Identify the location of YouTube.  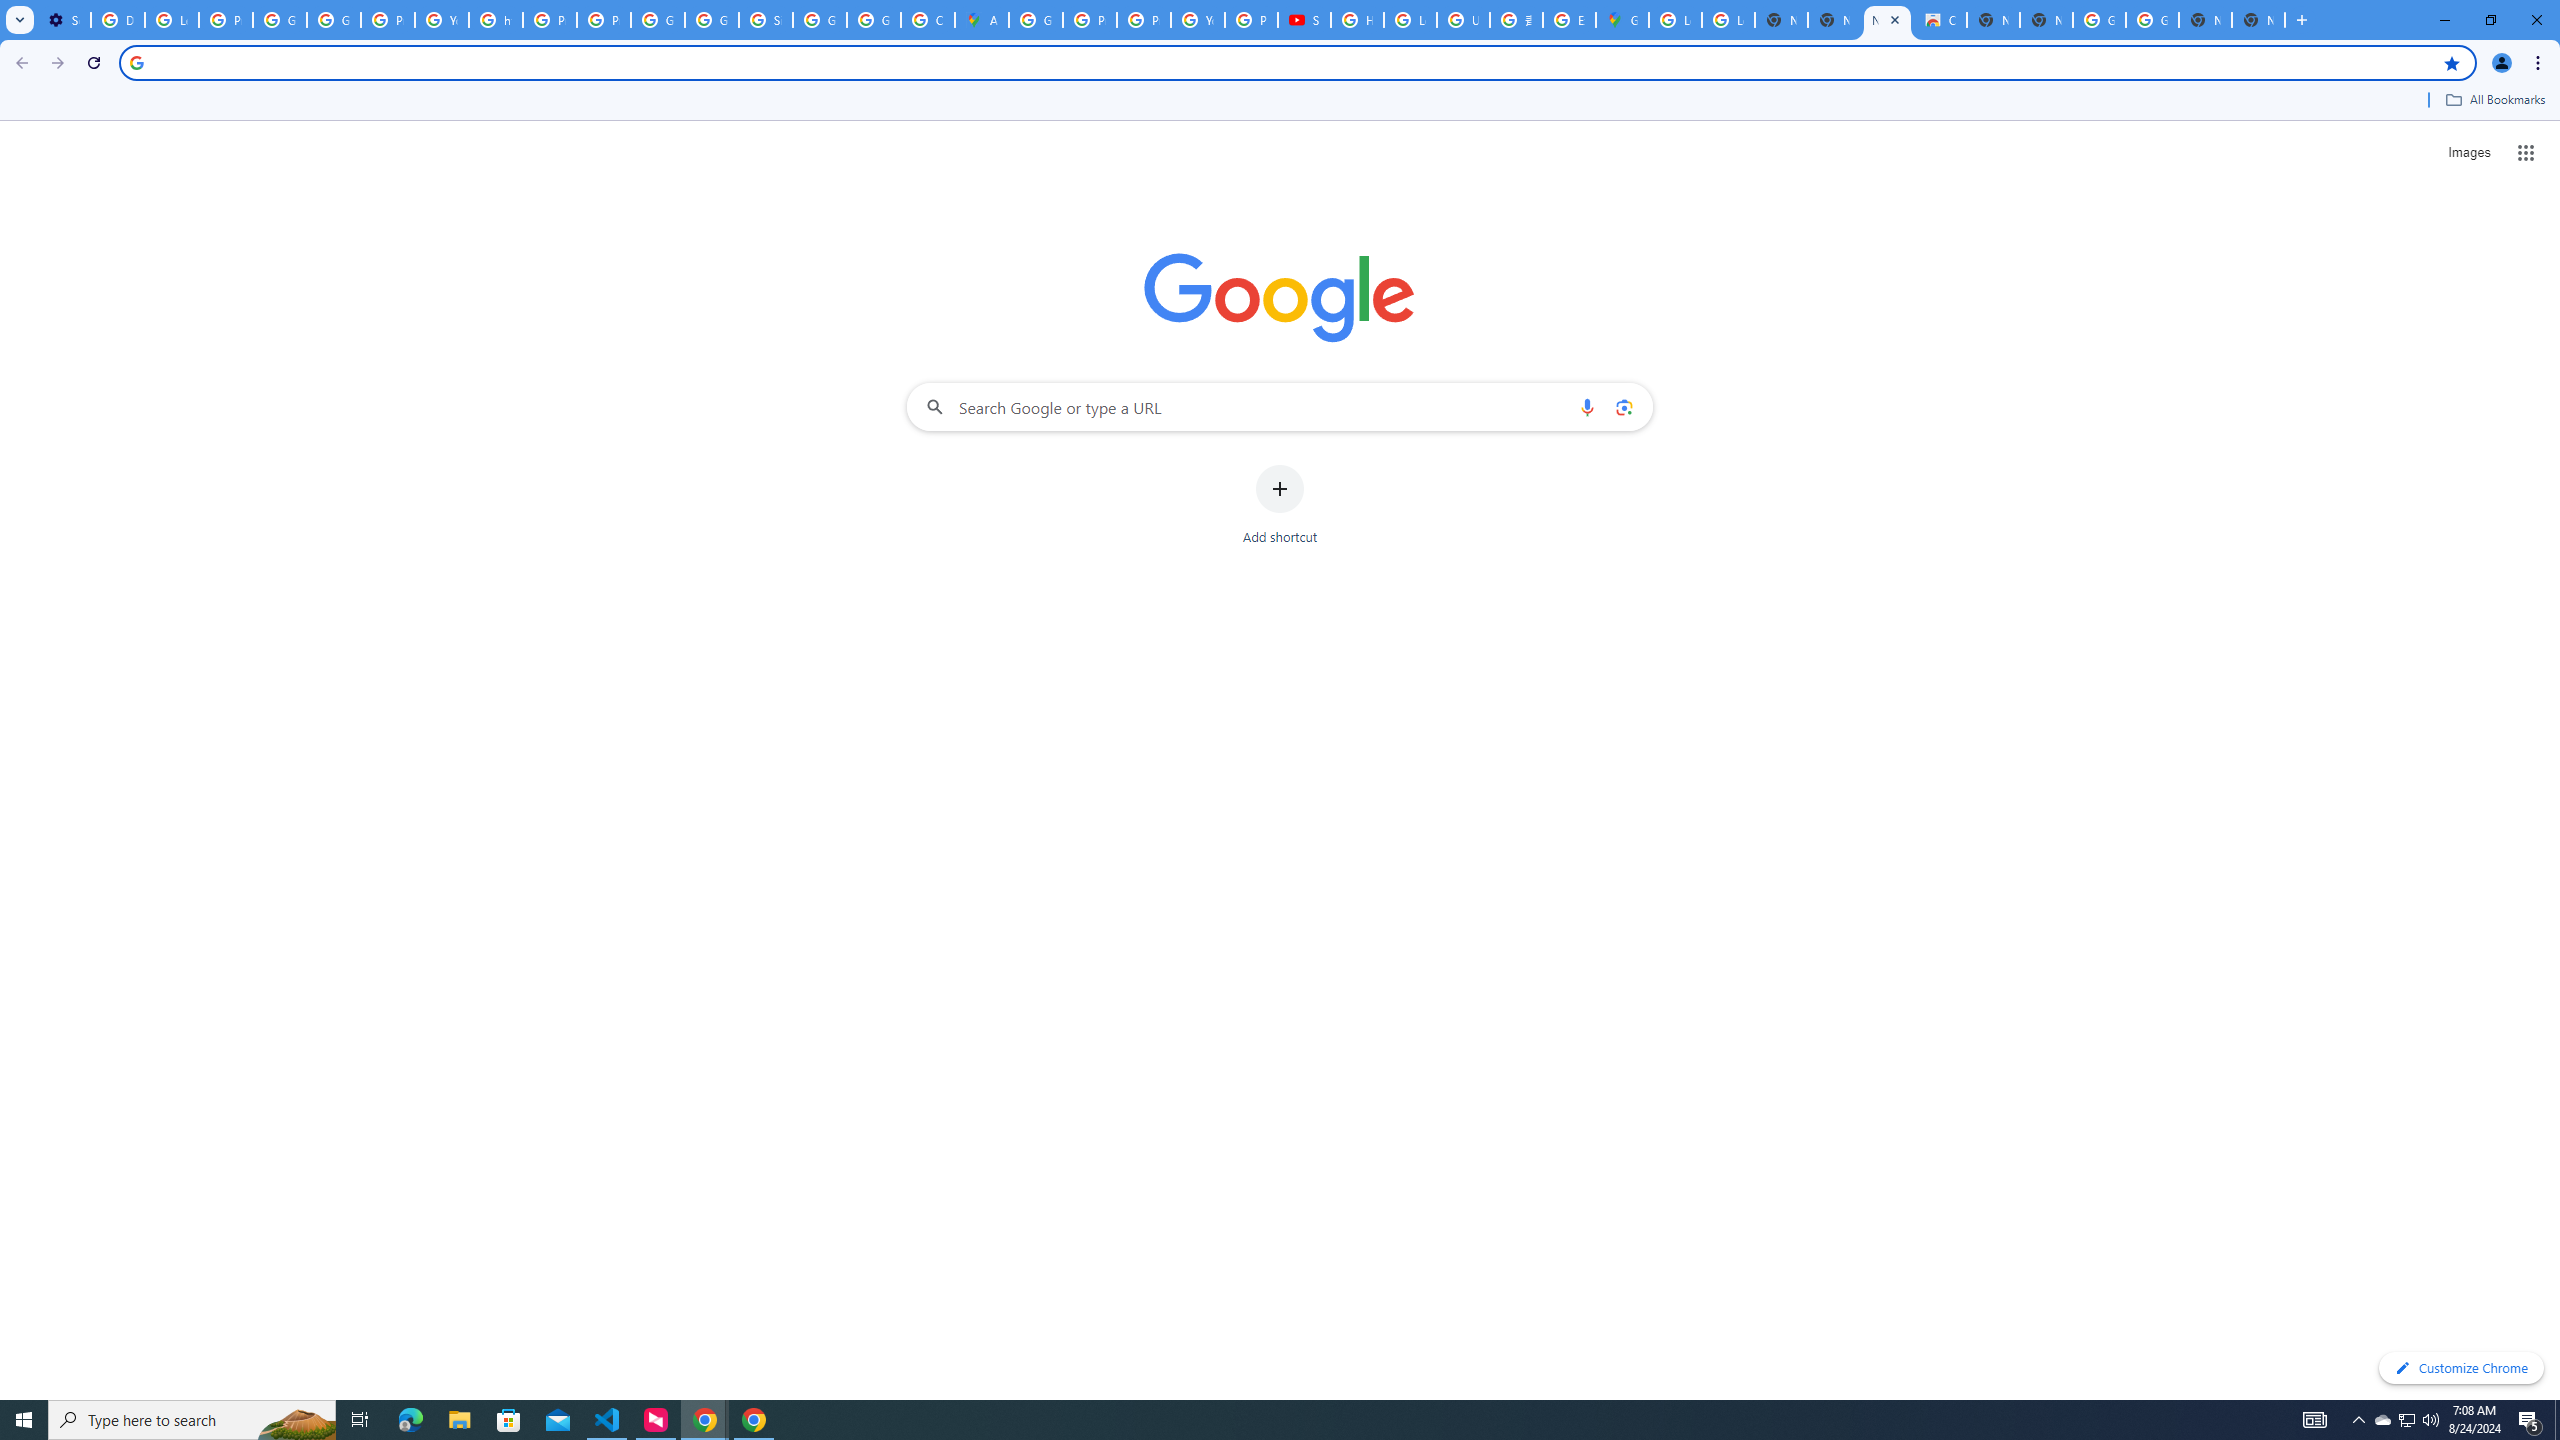
(442, 20).